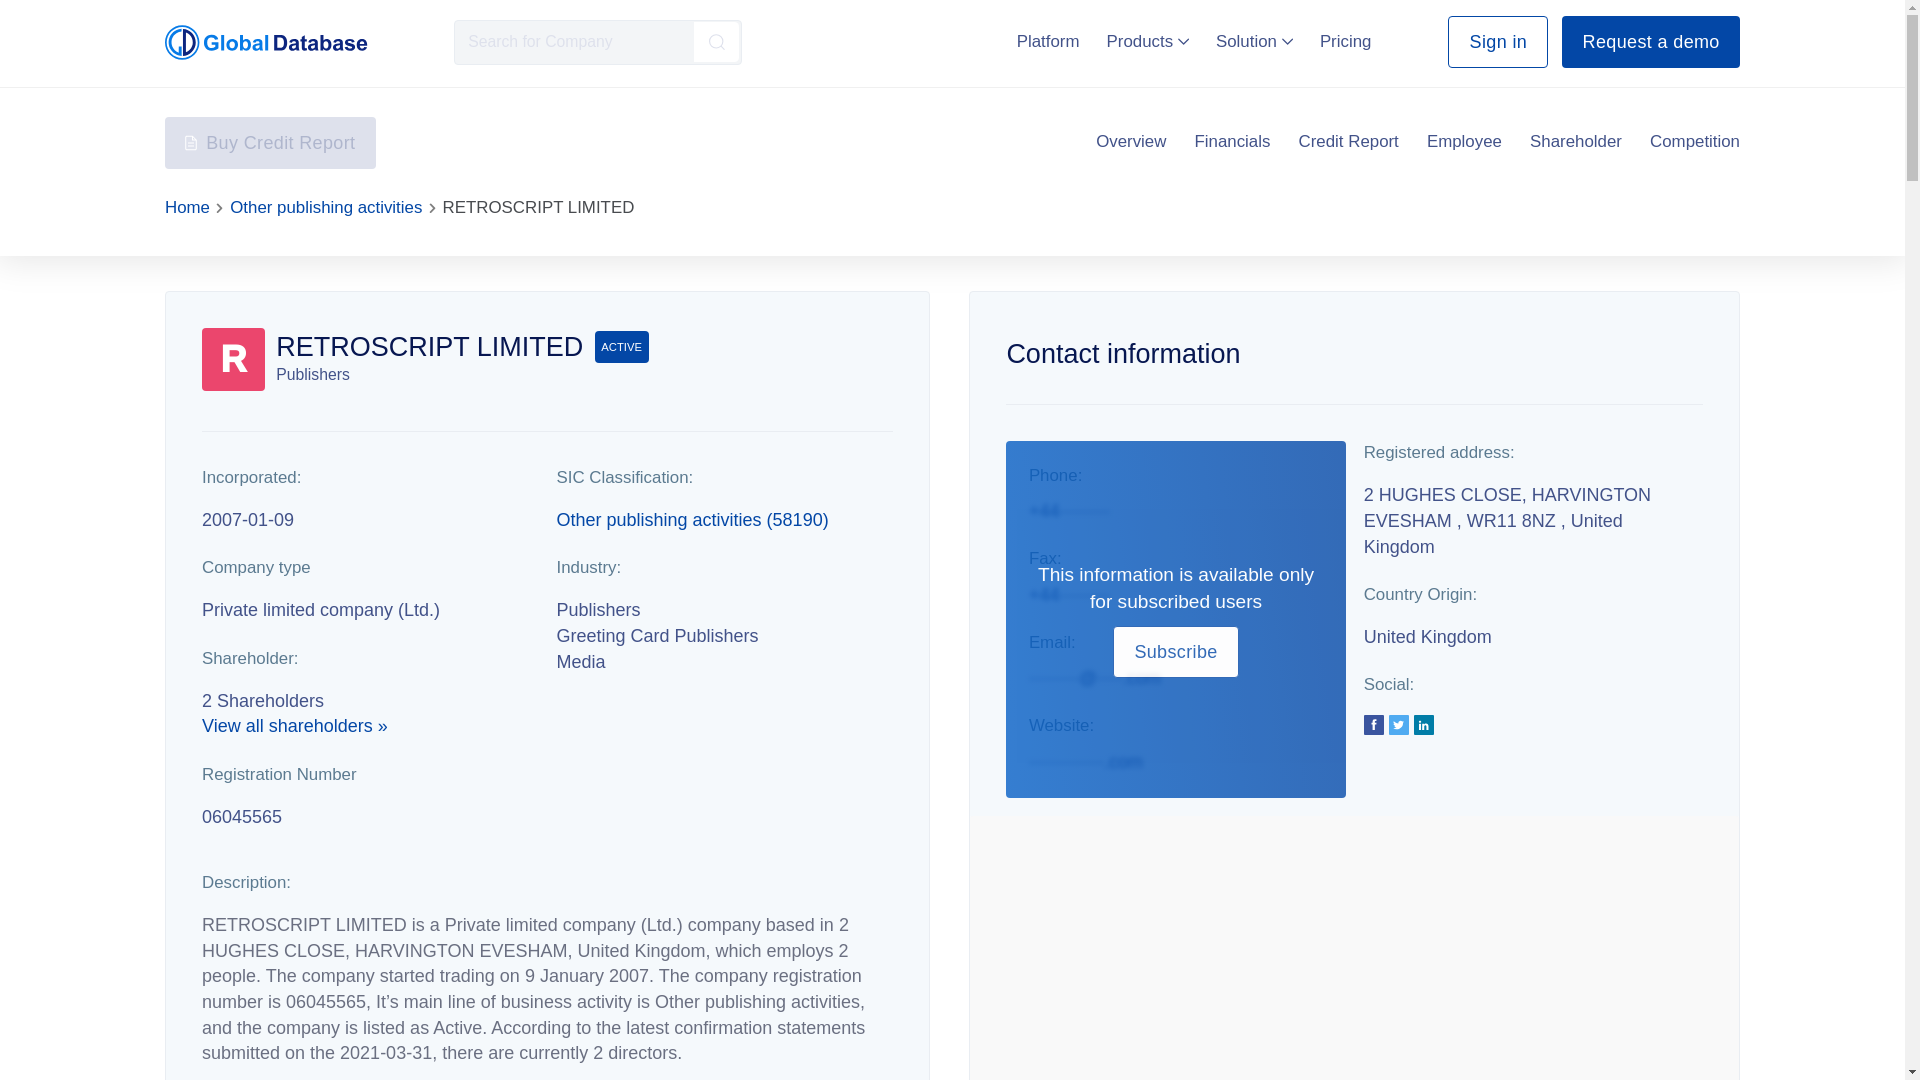 The image size is (1920, 1080). I want to click on Employee, so click(1464, 142).